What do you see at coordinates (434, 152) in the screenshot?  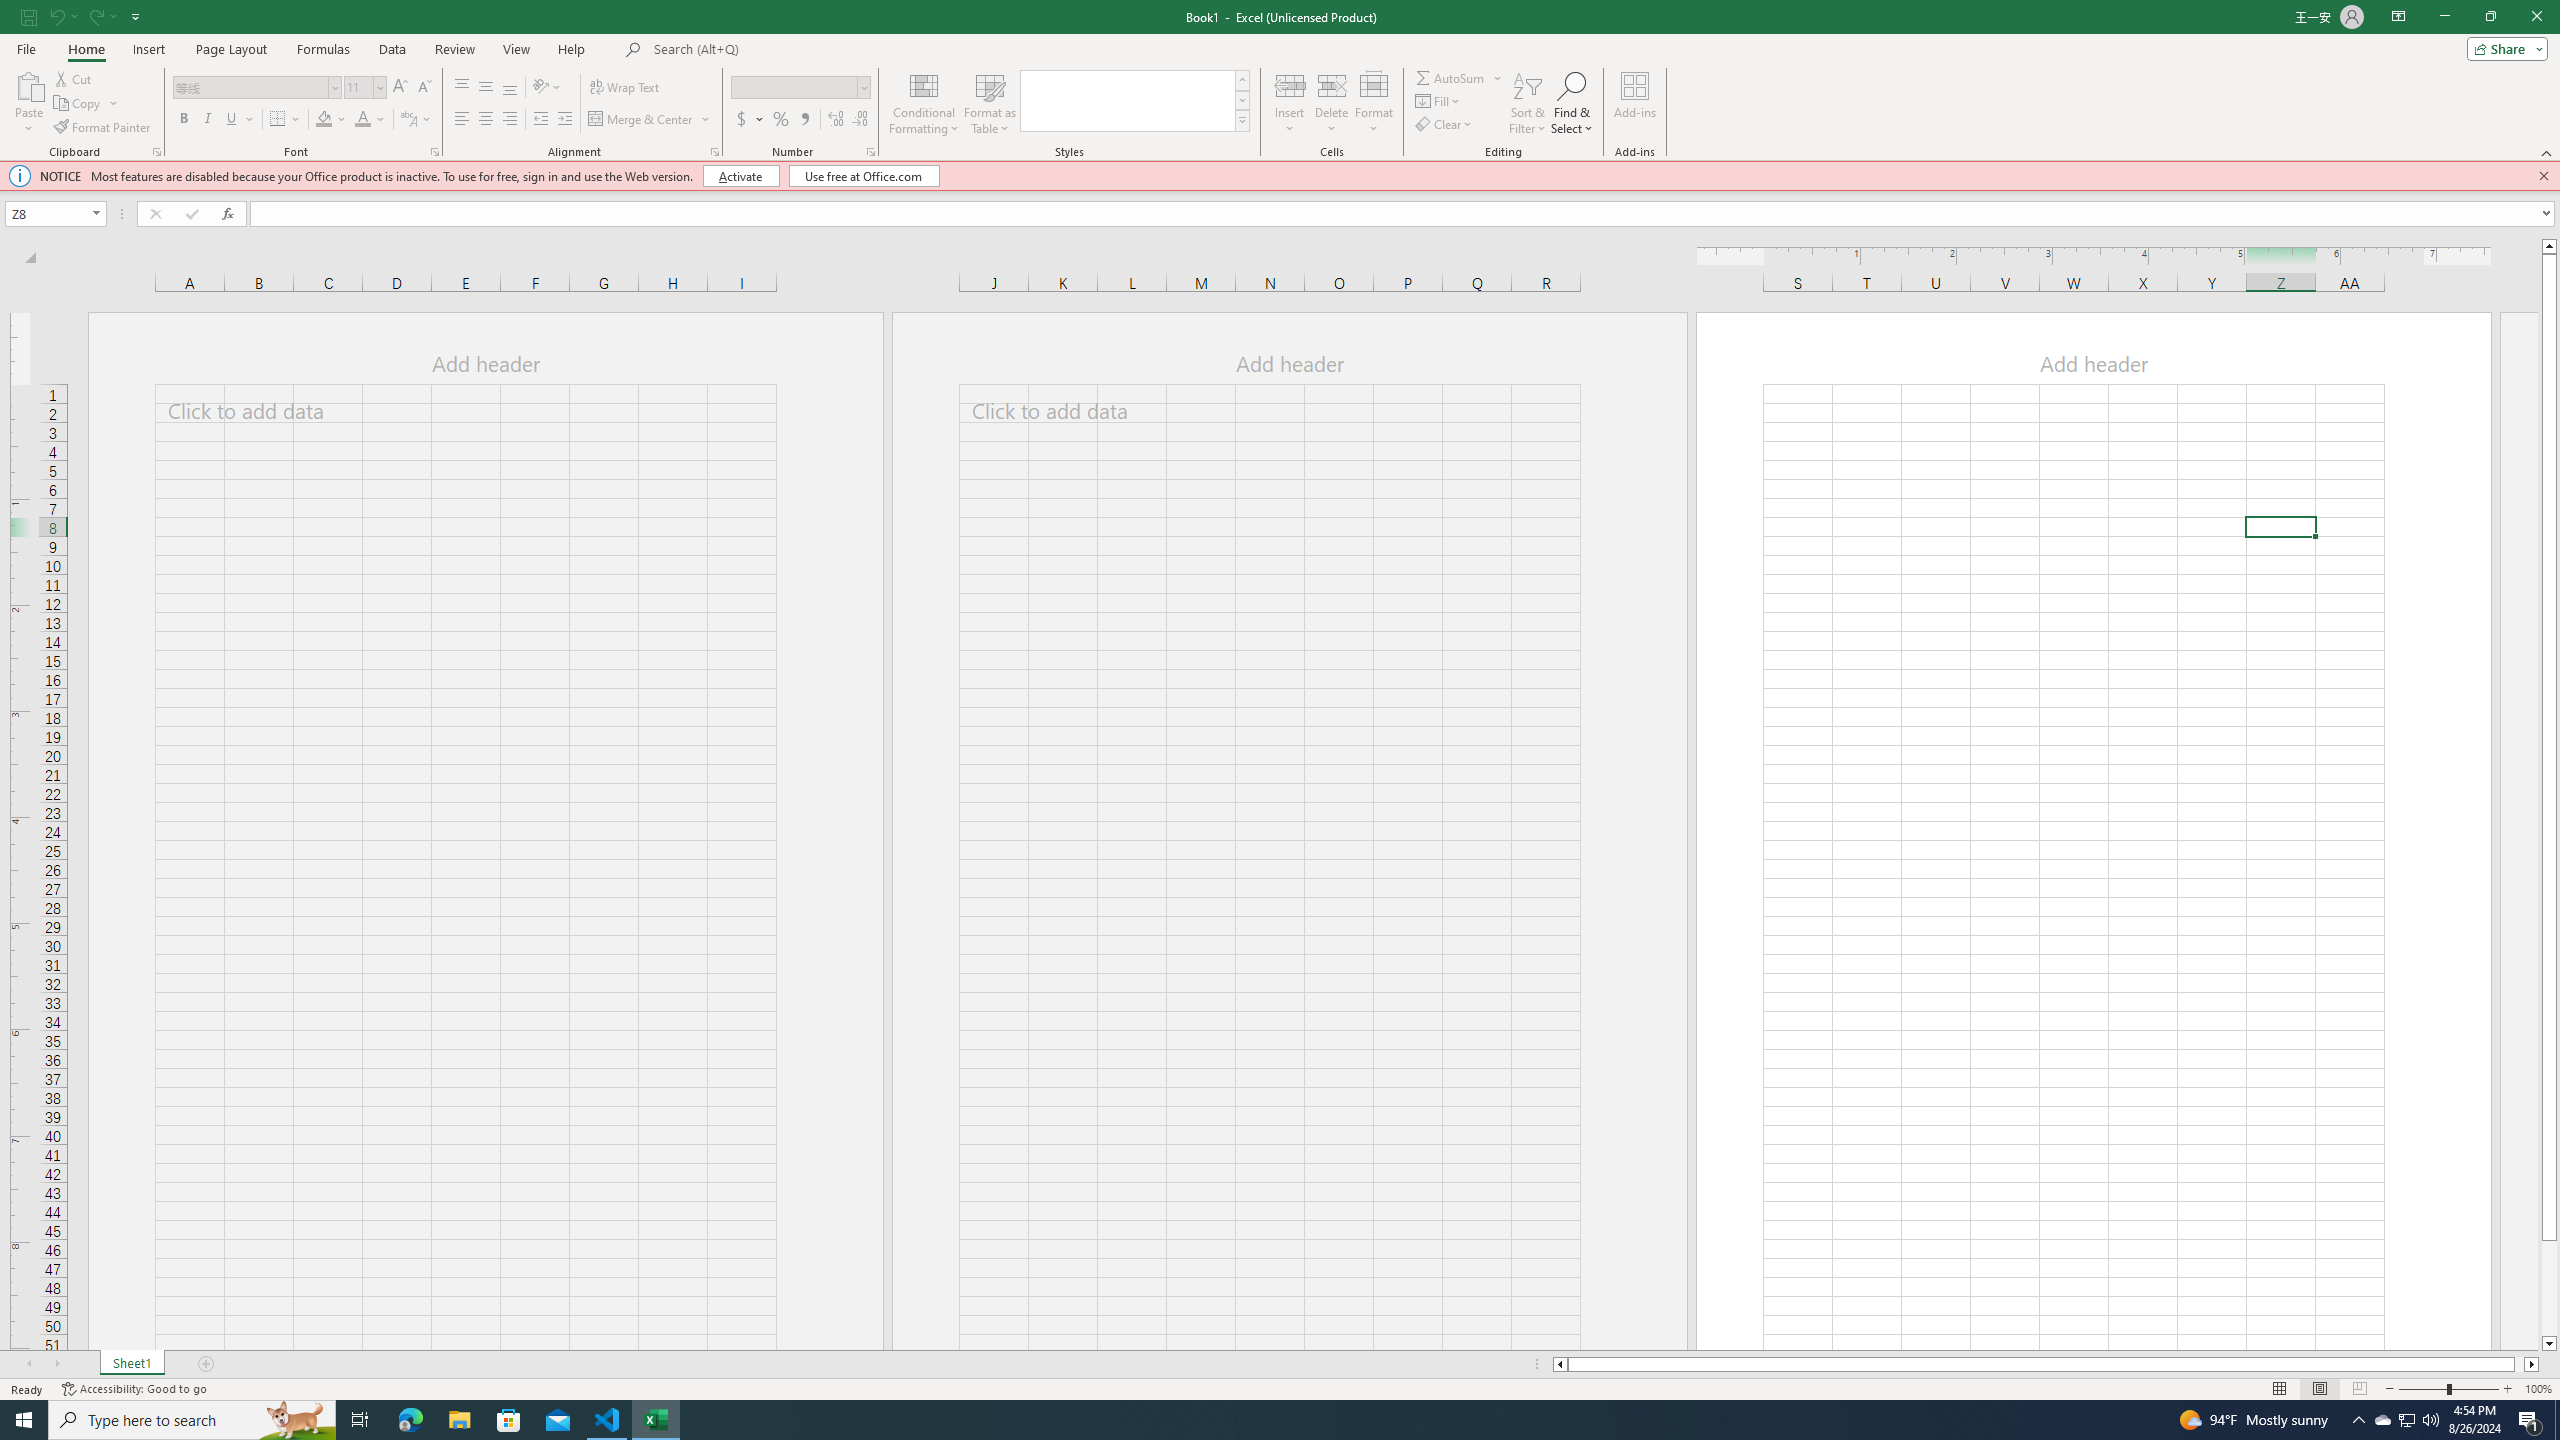 I see `Format Cell Font` at bounding box center [434, 152].